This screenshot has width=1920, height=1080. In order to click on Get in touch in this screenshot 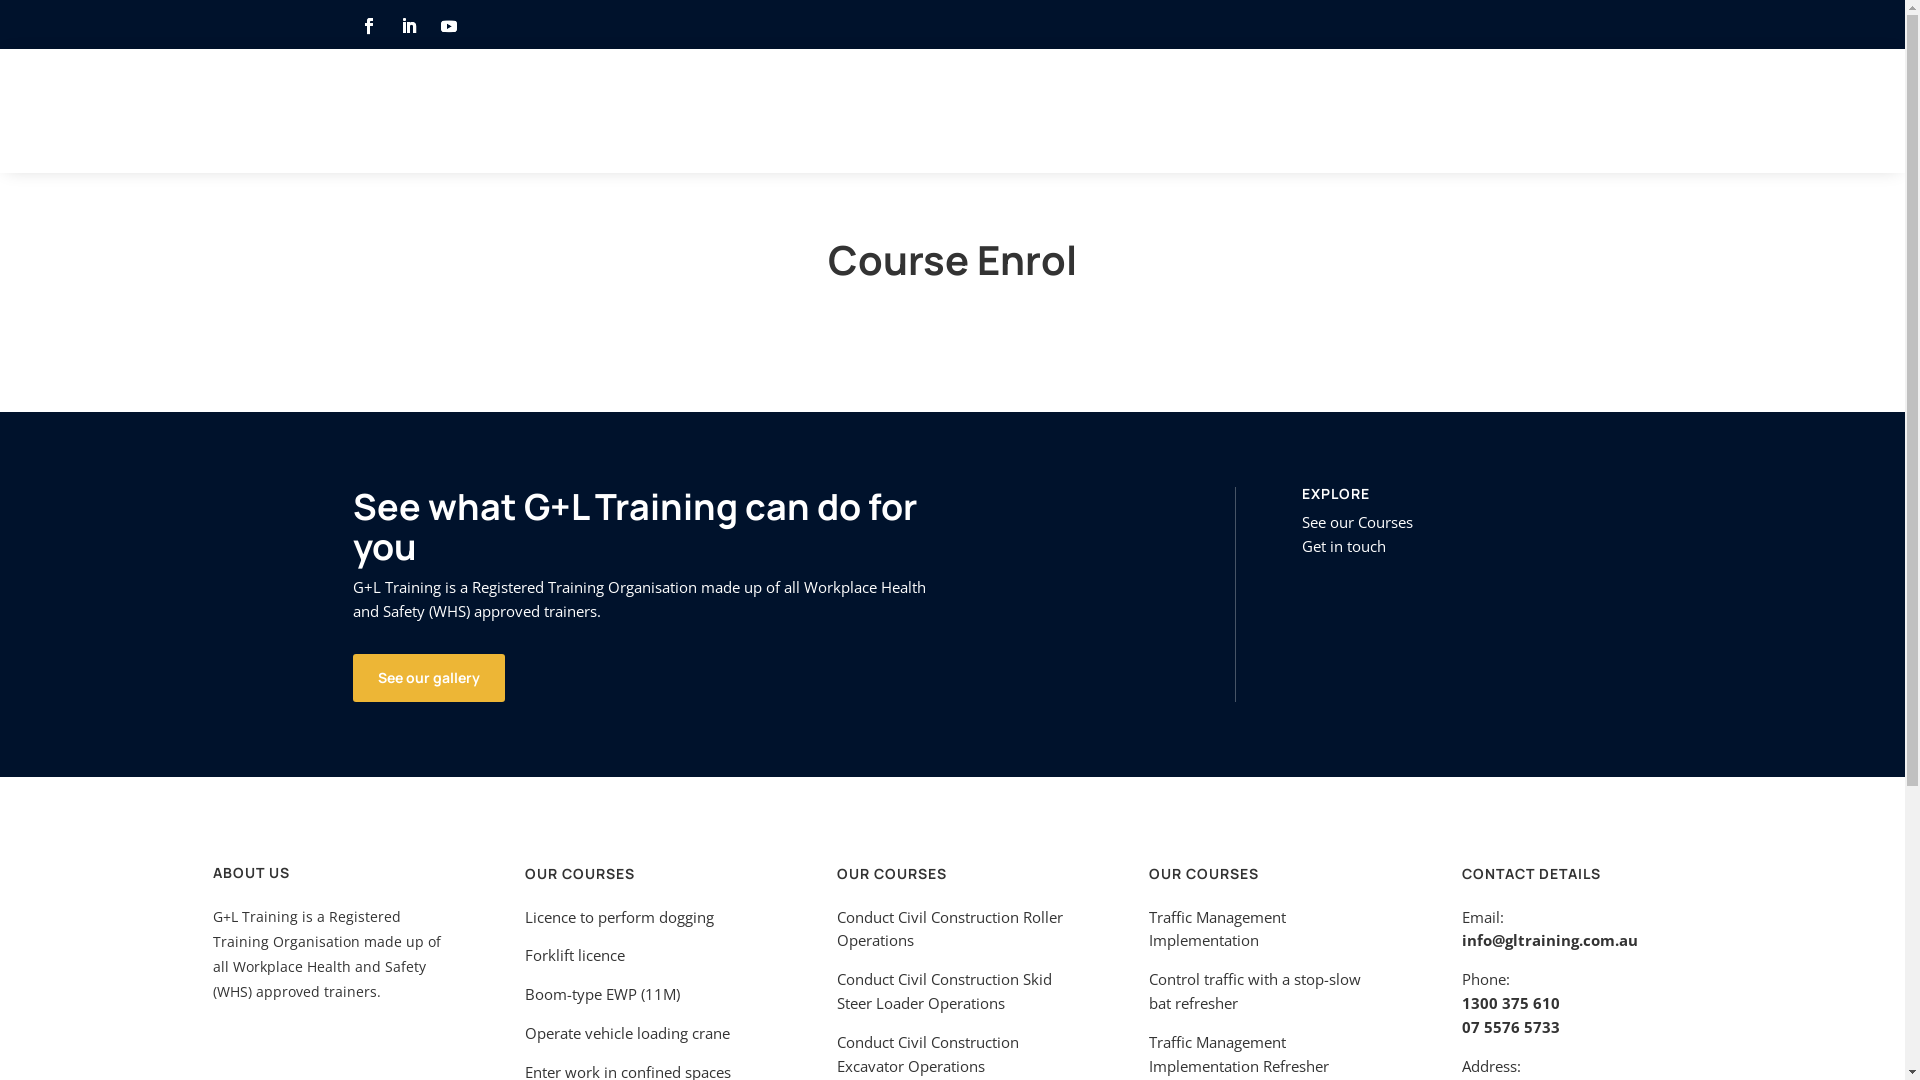, I will do `click(1344, 546)`.